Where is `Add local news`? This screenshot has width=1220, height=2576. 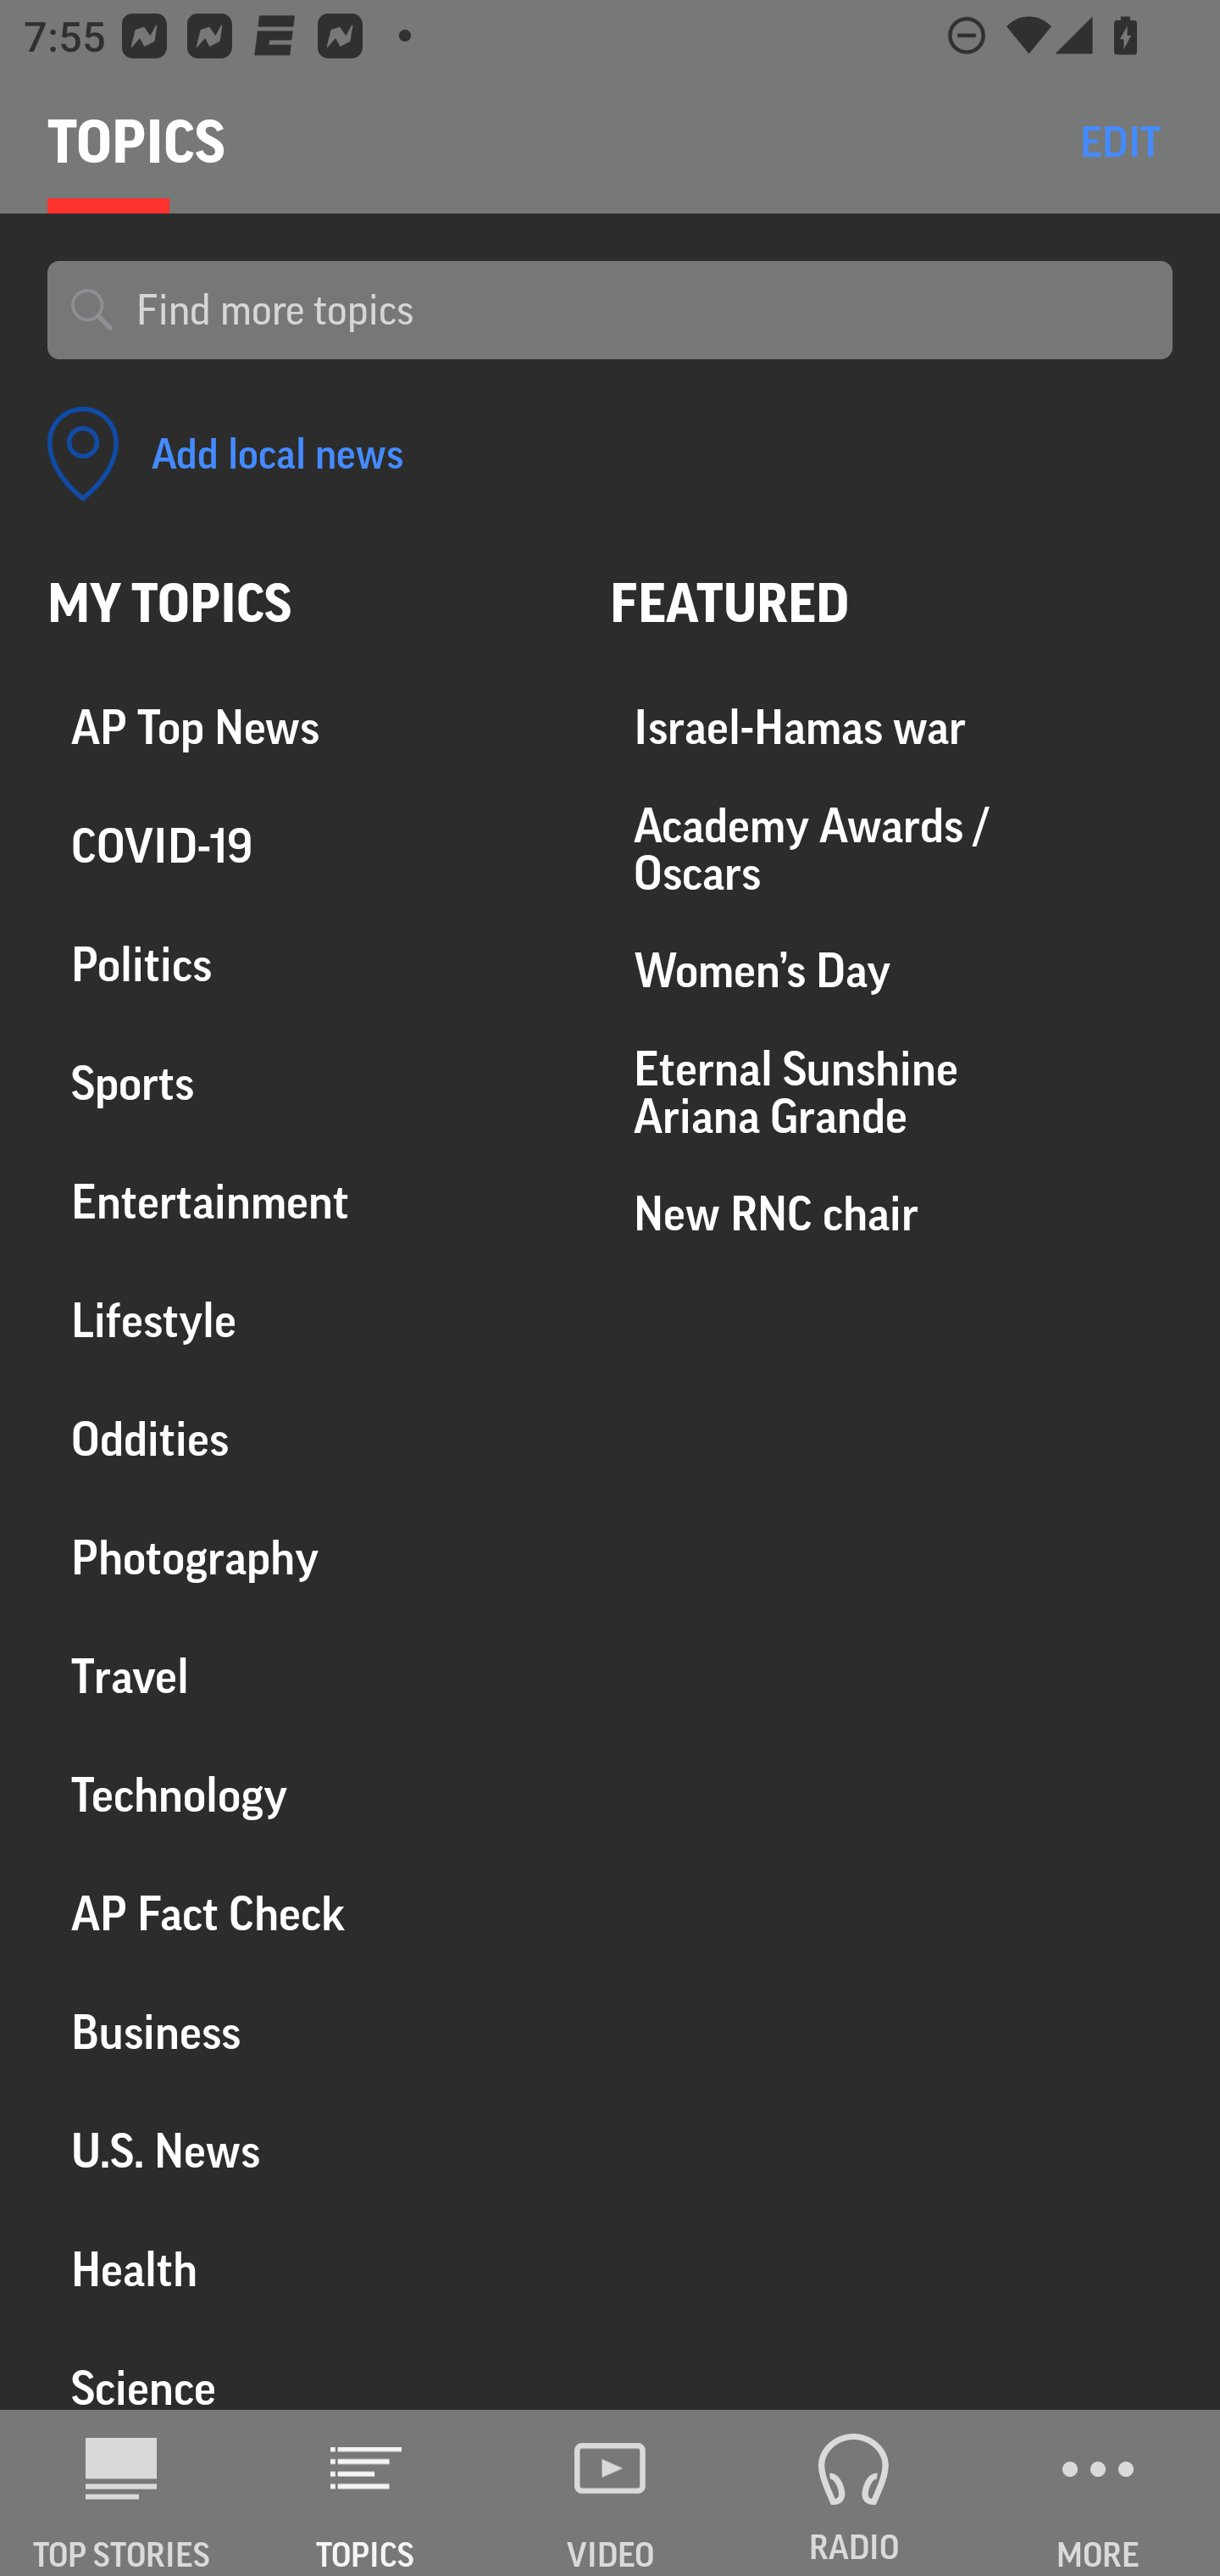
Add local news is located at coordinates (225, 454).